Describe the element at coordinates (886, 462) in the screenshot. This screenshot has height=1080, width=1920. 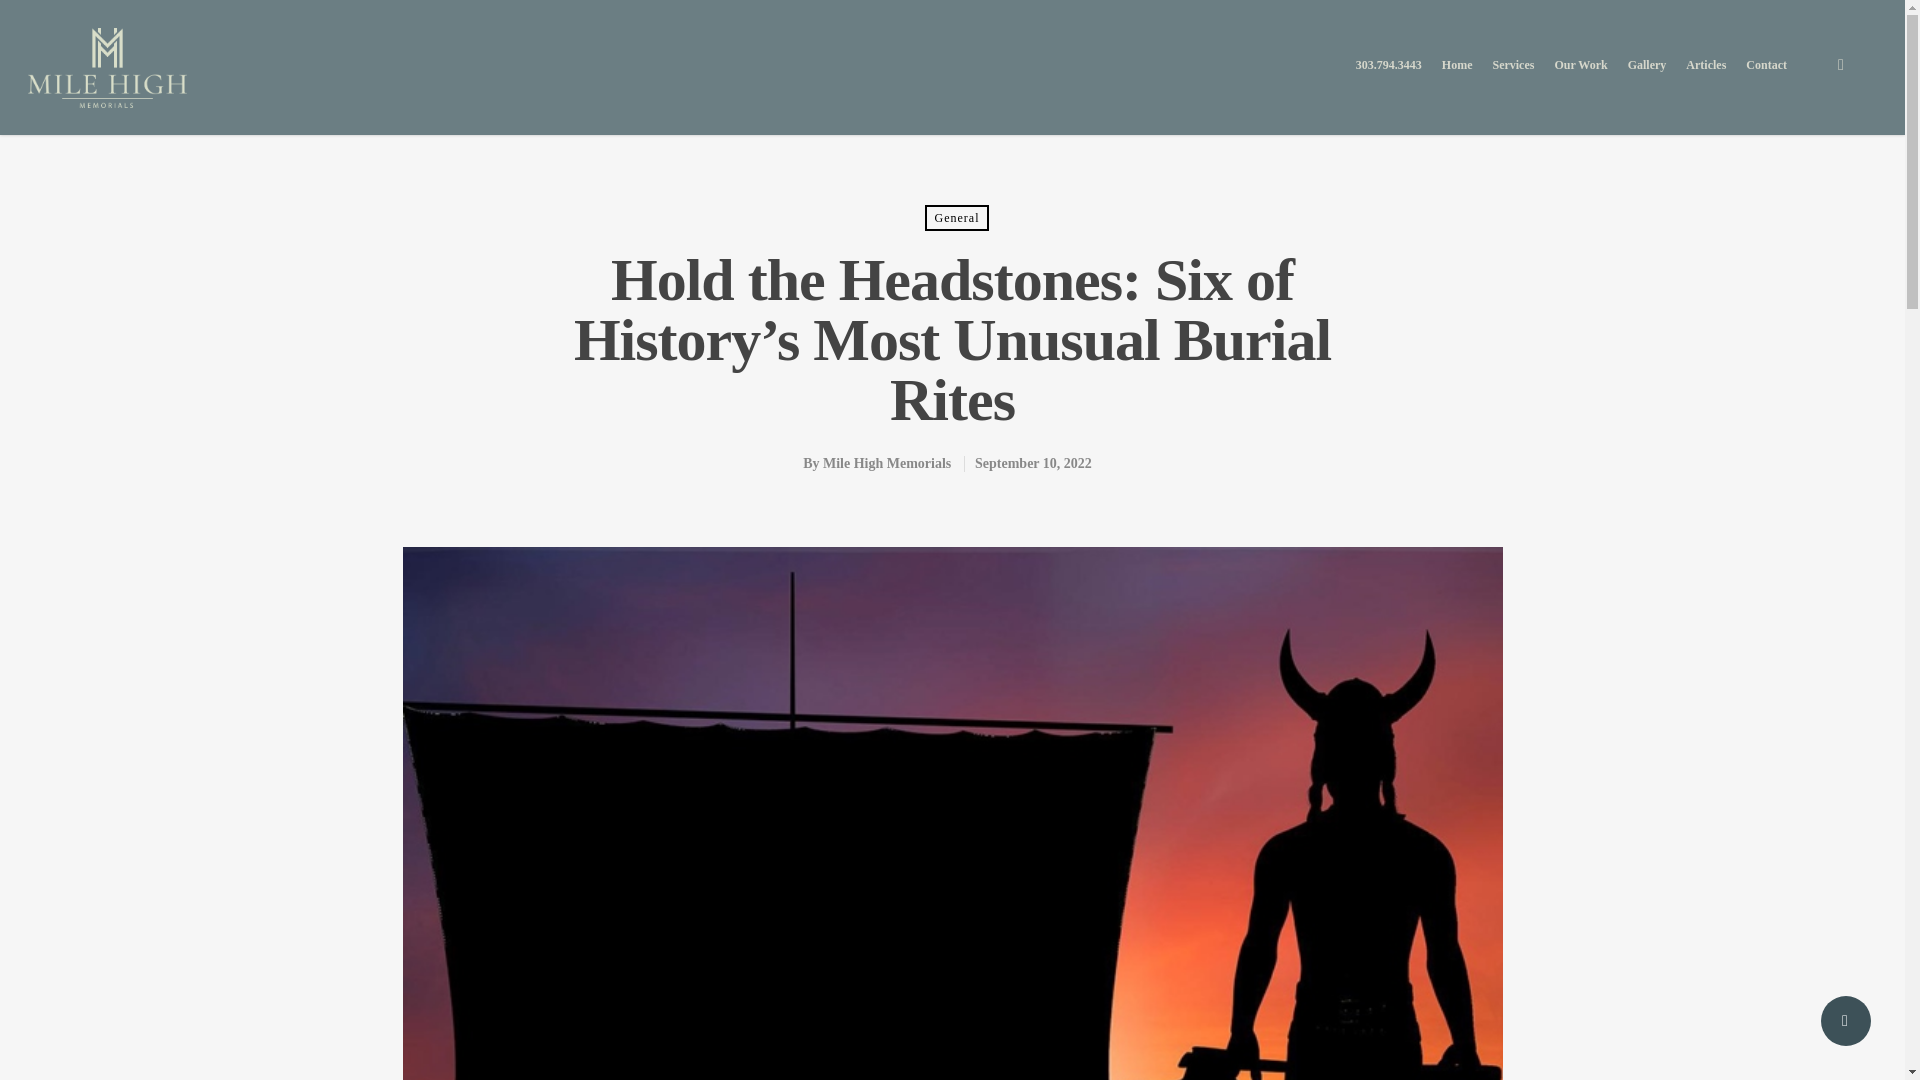
I see `Posts by Mile High Memorials` at that location.